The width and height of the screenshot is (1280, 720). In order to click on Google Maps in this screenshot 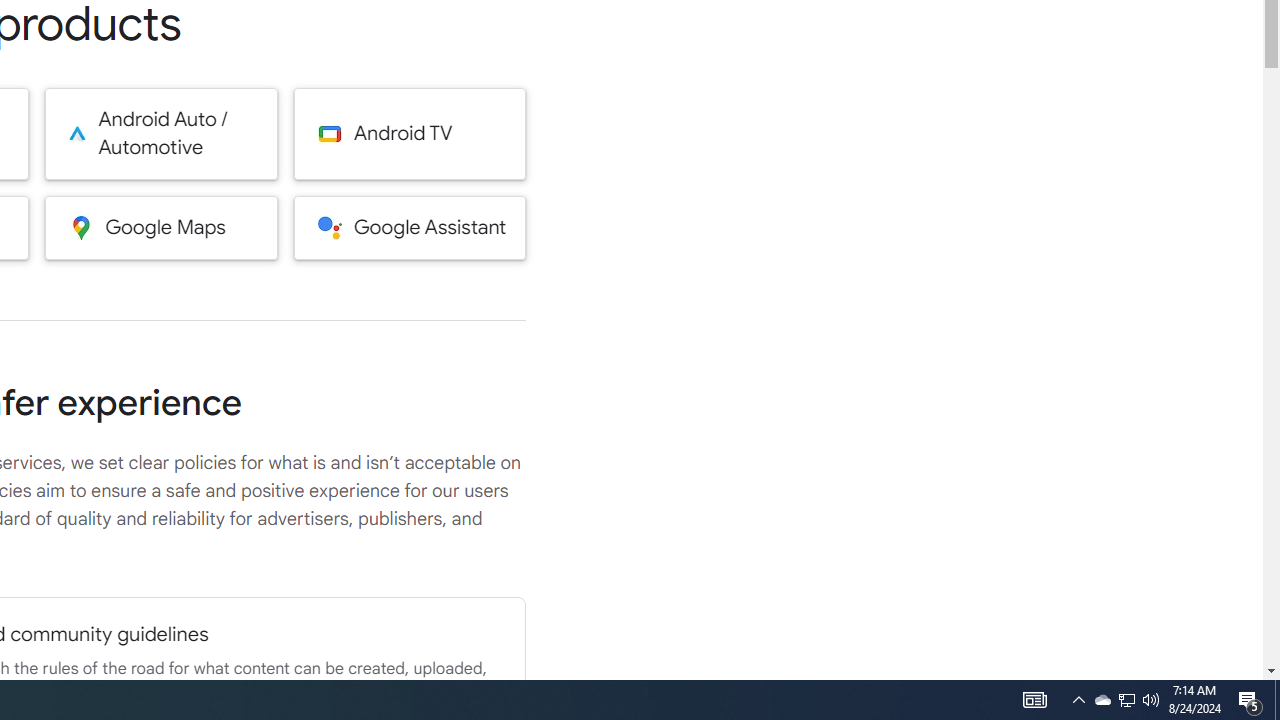, I will do `click(160, 227)`.